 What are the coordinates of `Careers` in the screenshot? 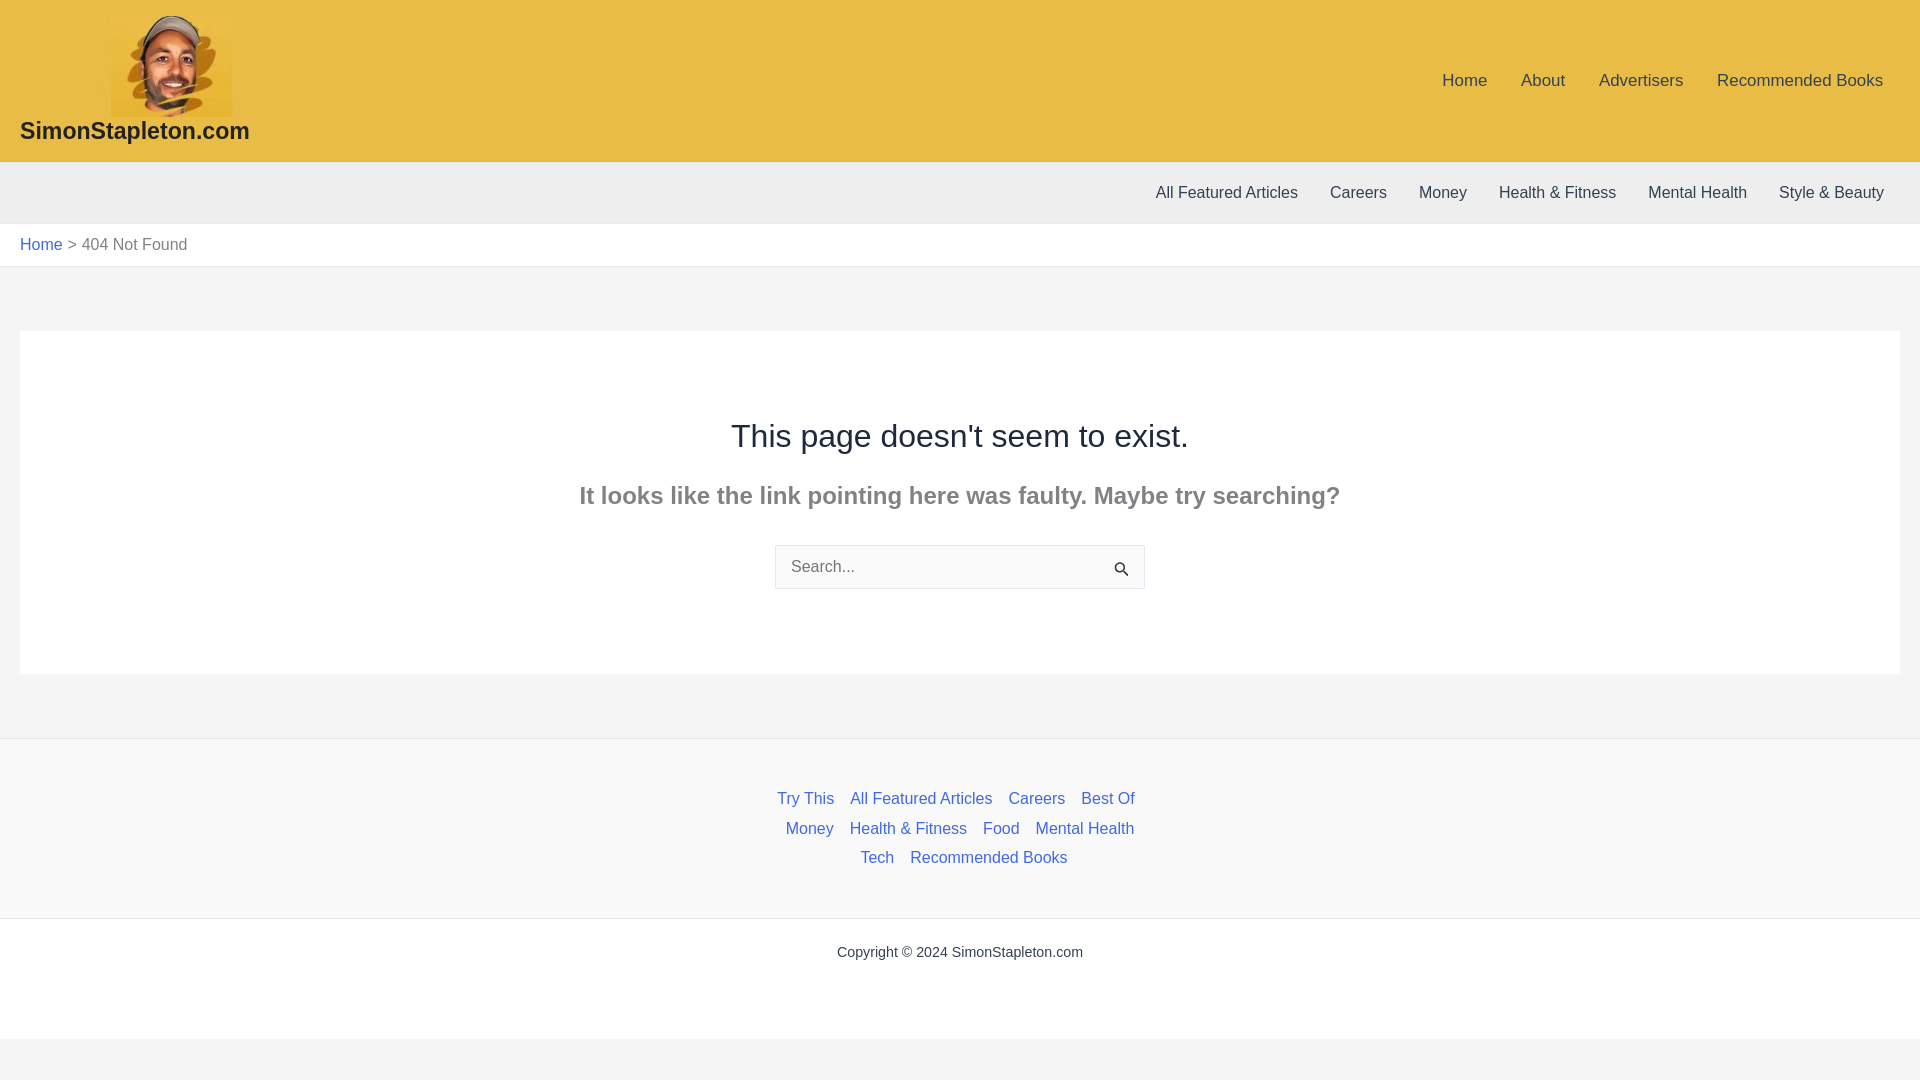 It's located at (1358, 192).